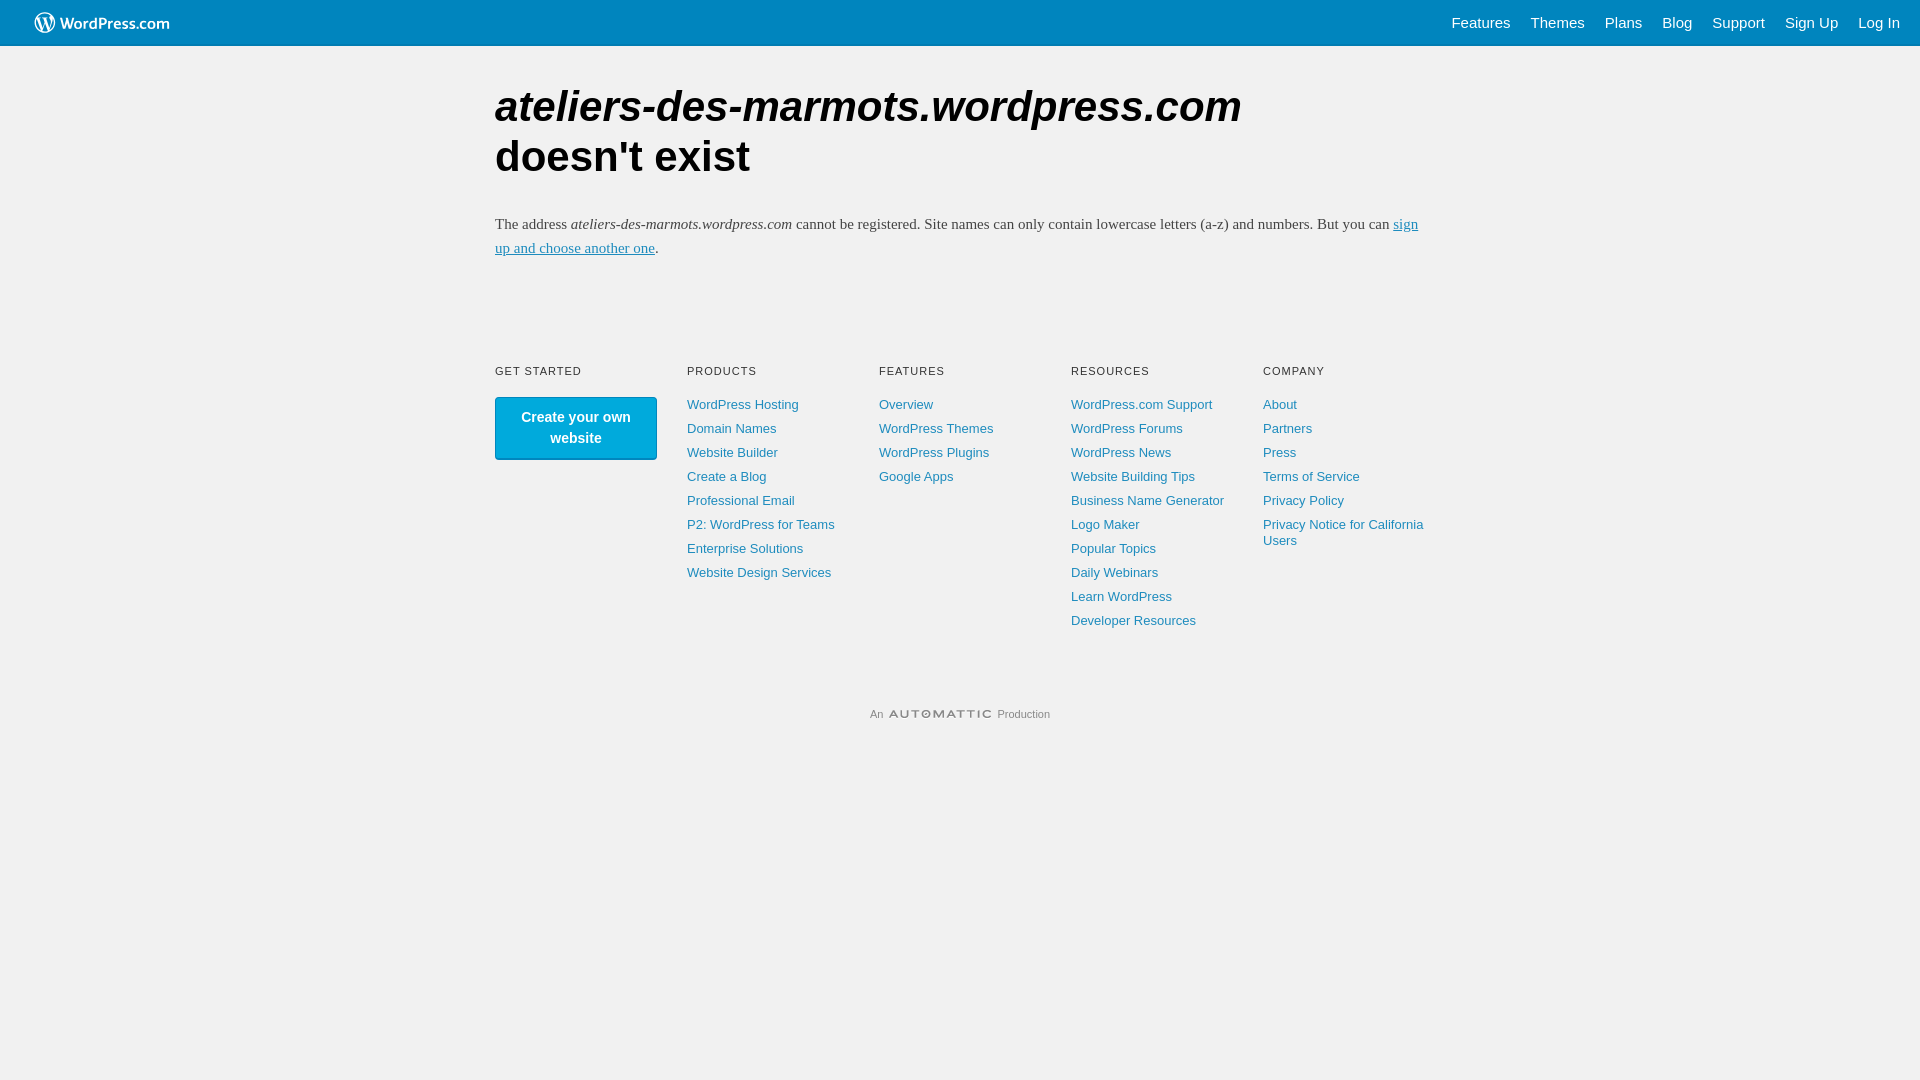  Describe the element at coordinates (1134, 620) in the screenshot. I see `Developer Resources` at that location.